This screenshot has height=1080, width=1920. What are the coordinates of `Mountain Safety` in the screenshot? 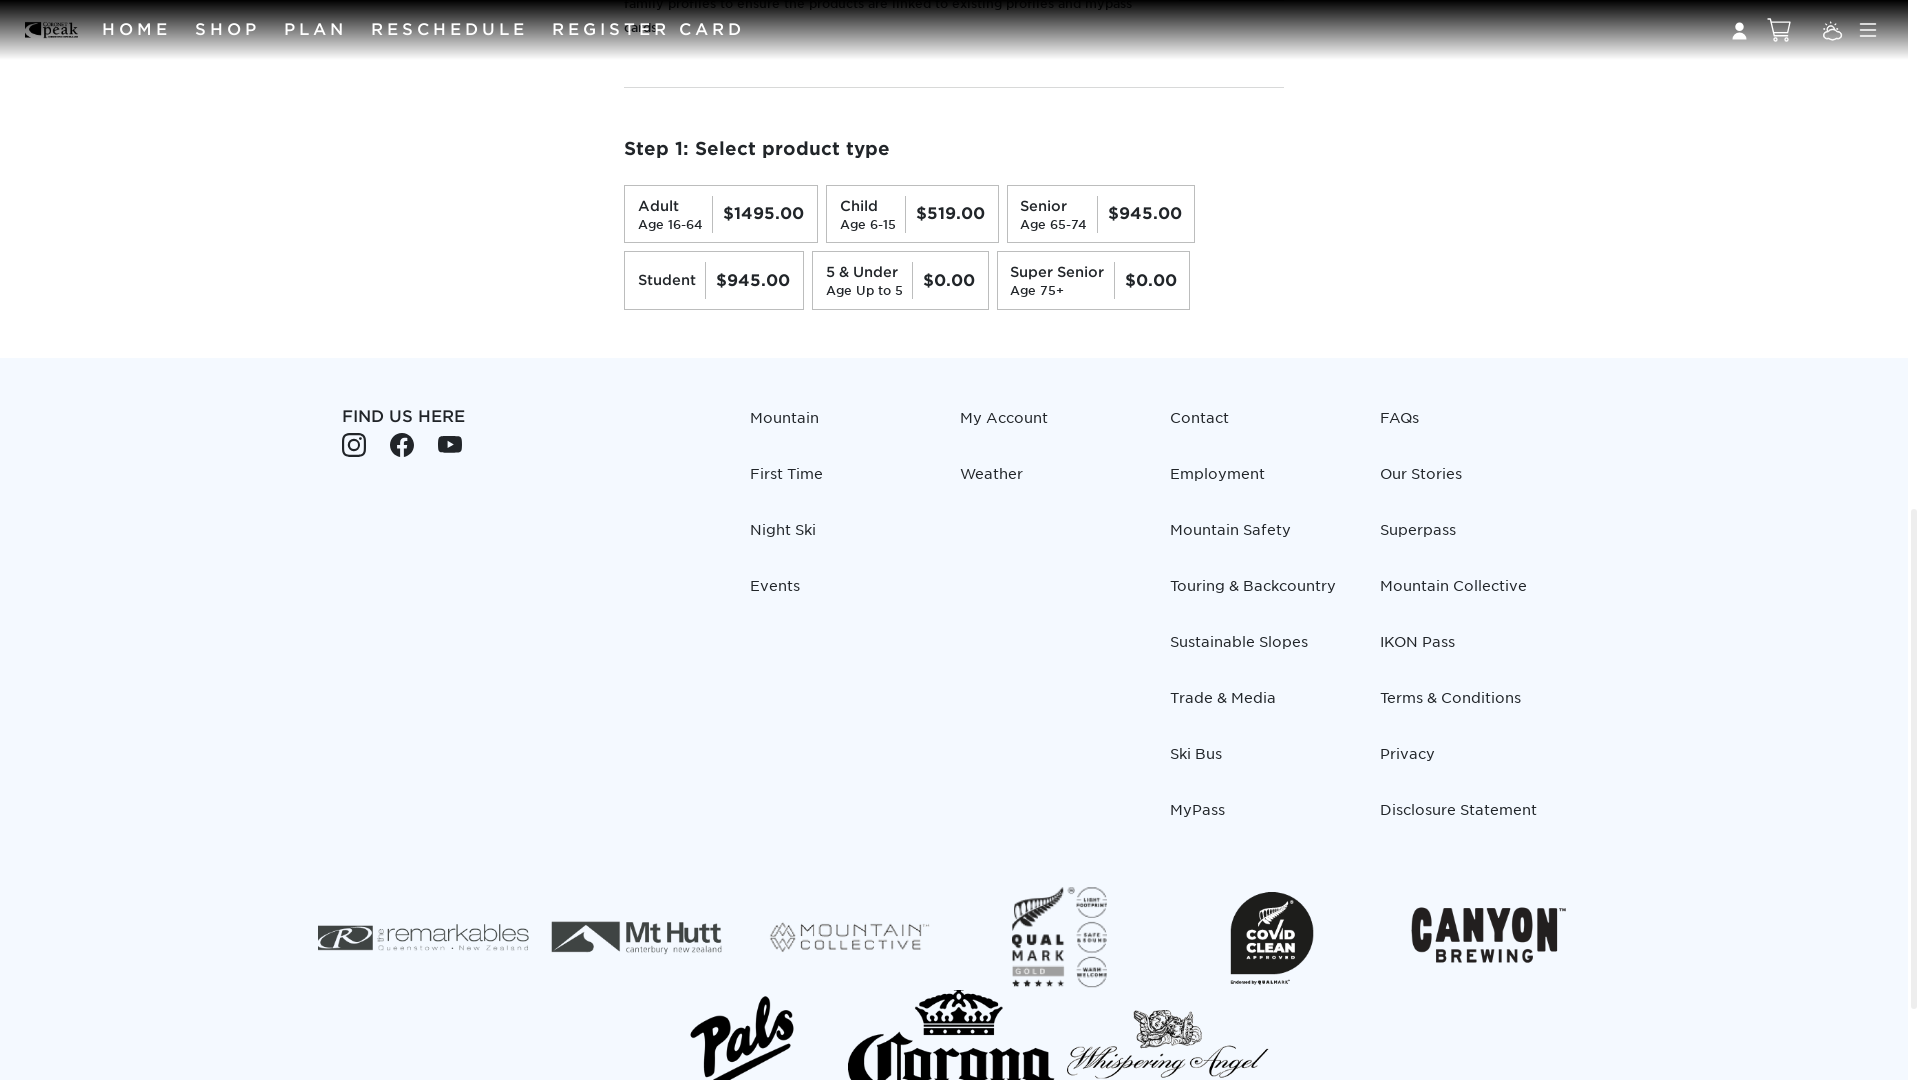 It's located at (1262, 538).